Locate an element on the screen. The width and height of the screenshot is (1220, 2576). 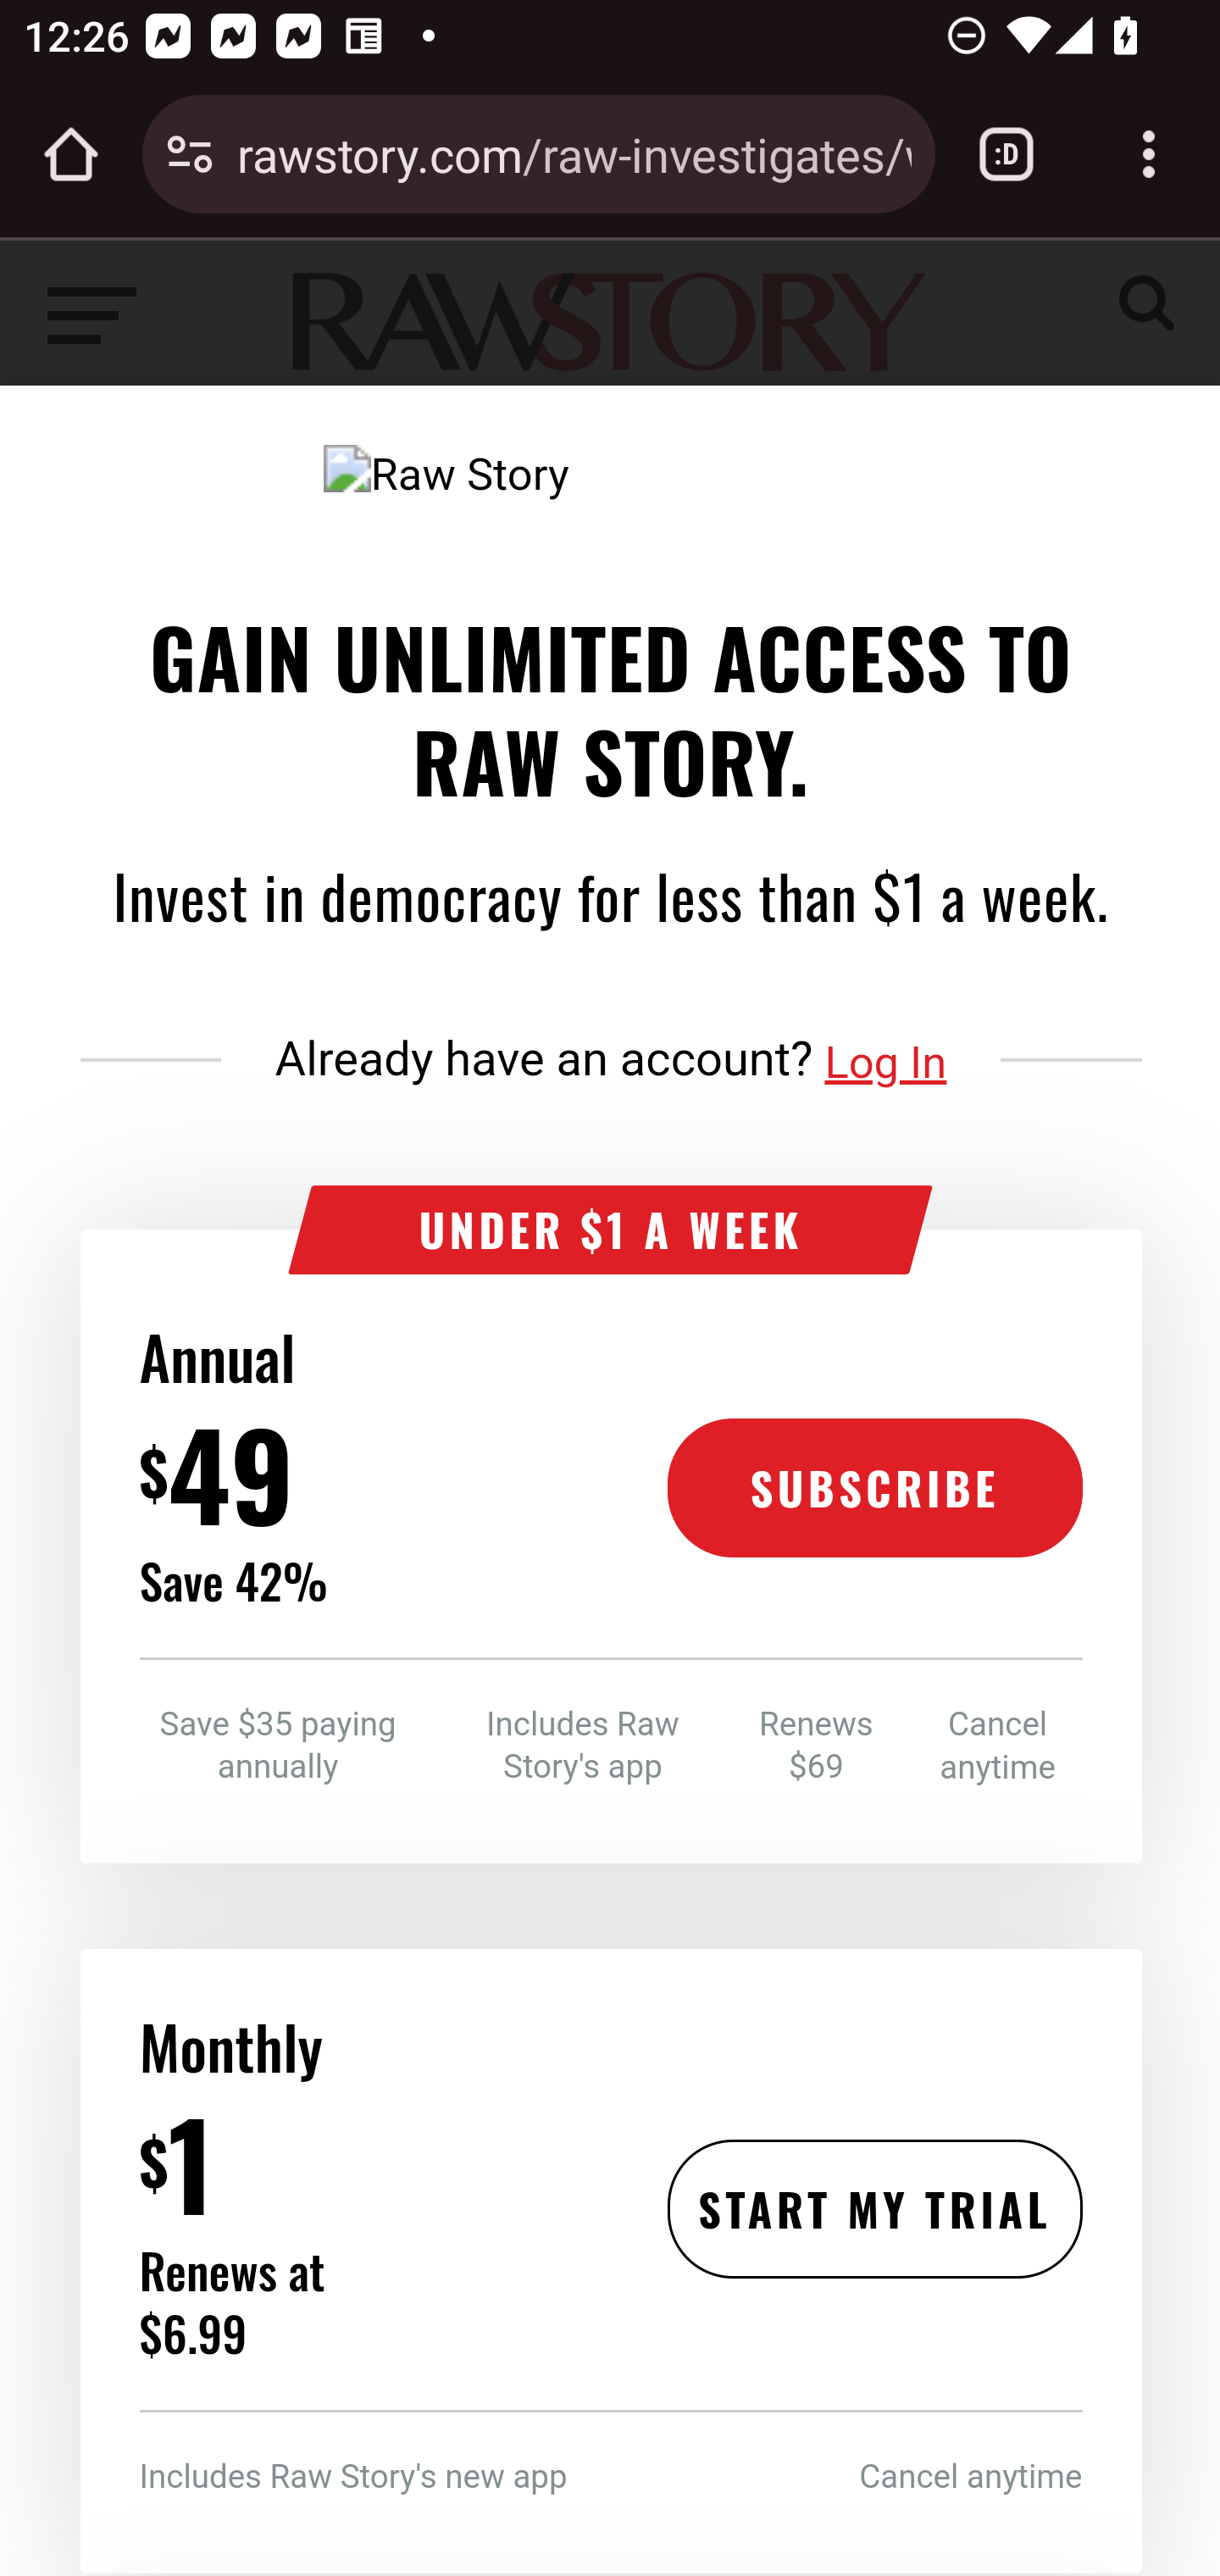
Connection is secure is located at coordinates (190, 154).